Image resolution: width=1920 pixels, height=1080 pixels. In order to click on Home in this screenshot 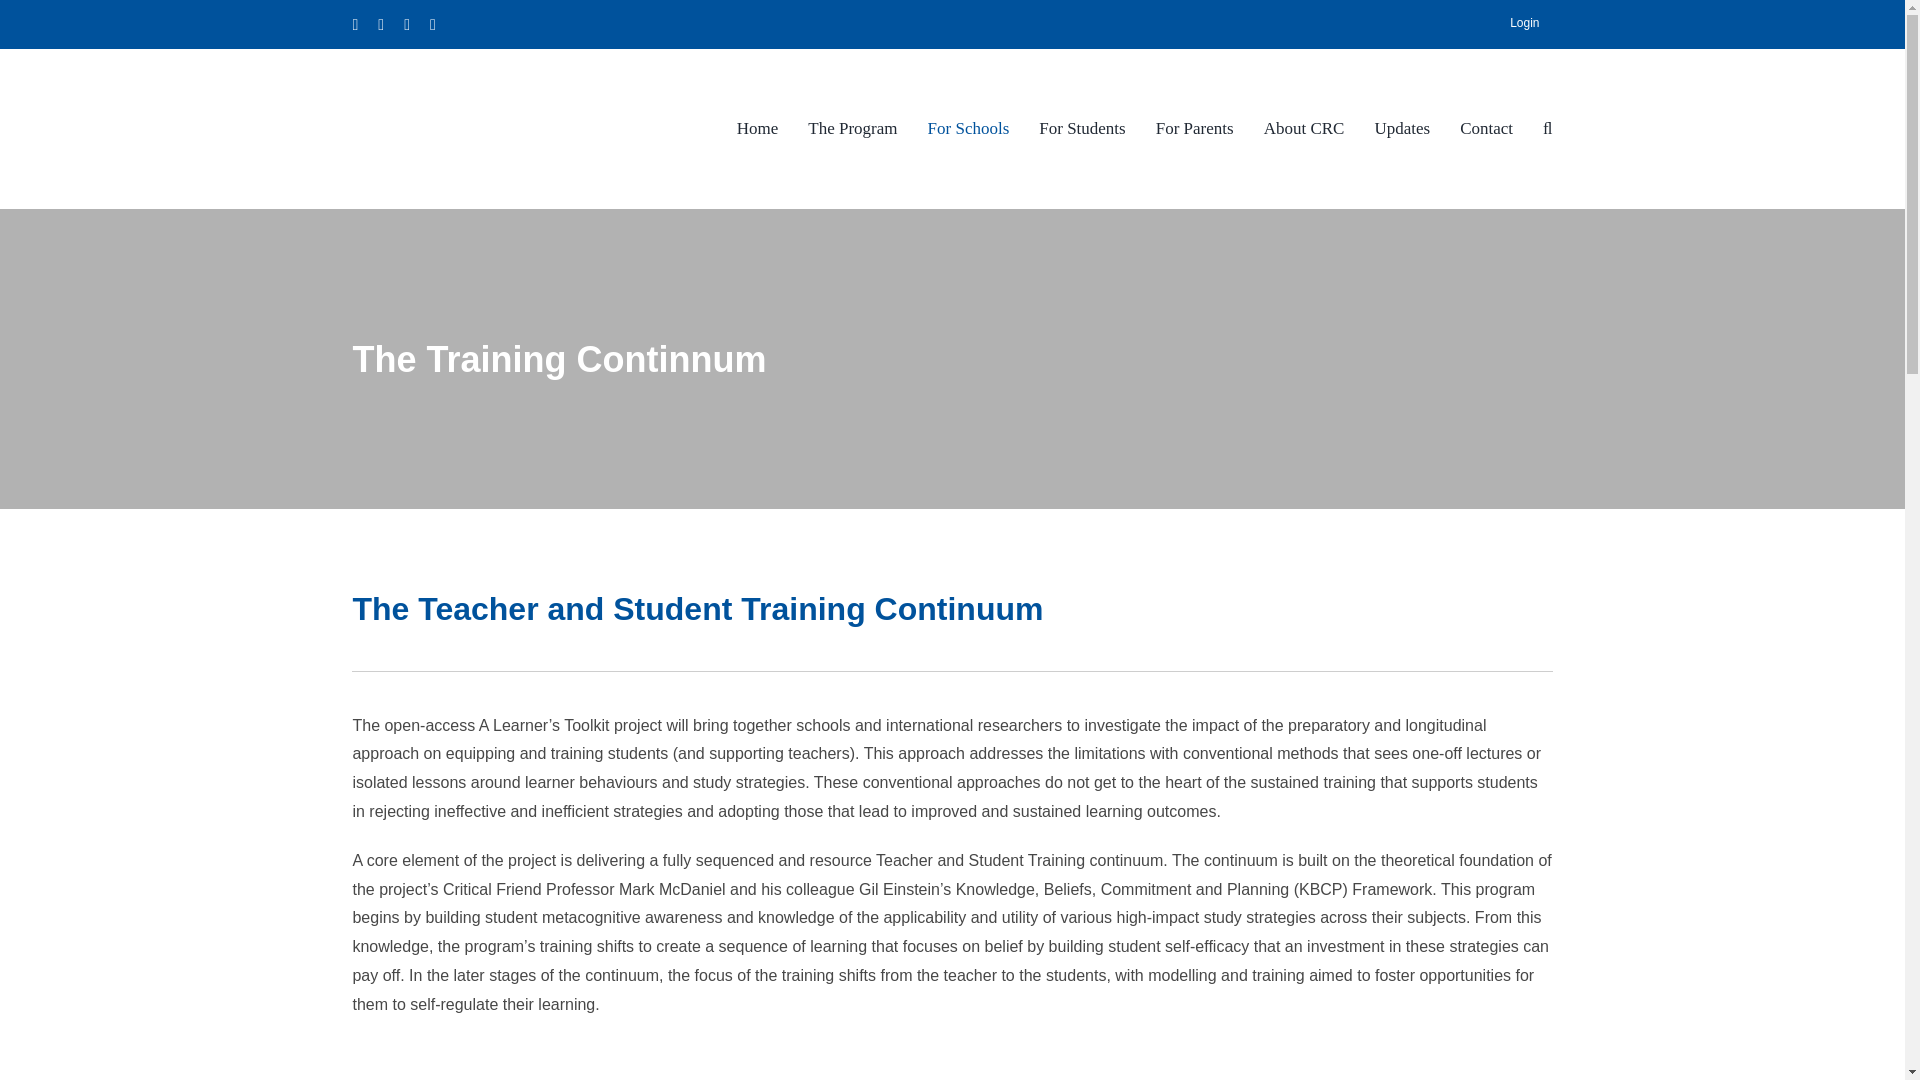, I will do `click(758, 128)`.